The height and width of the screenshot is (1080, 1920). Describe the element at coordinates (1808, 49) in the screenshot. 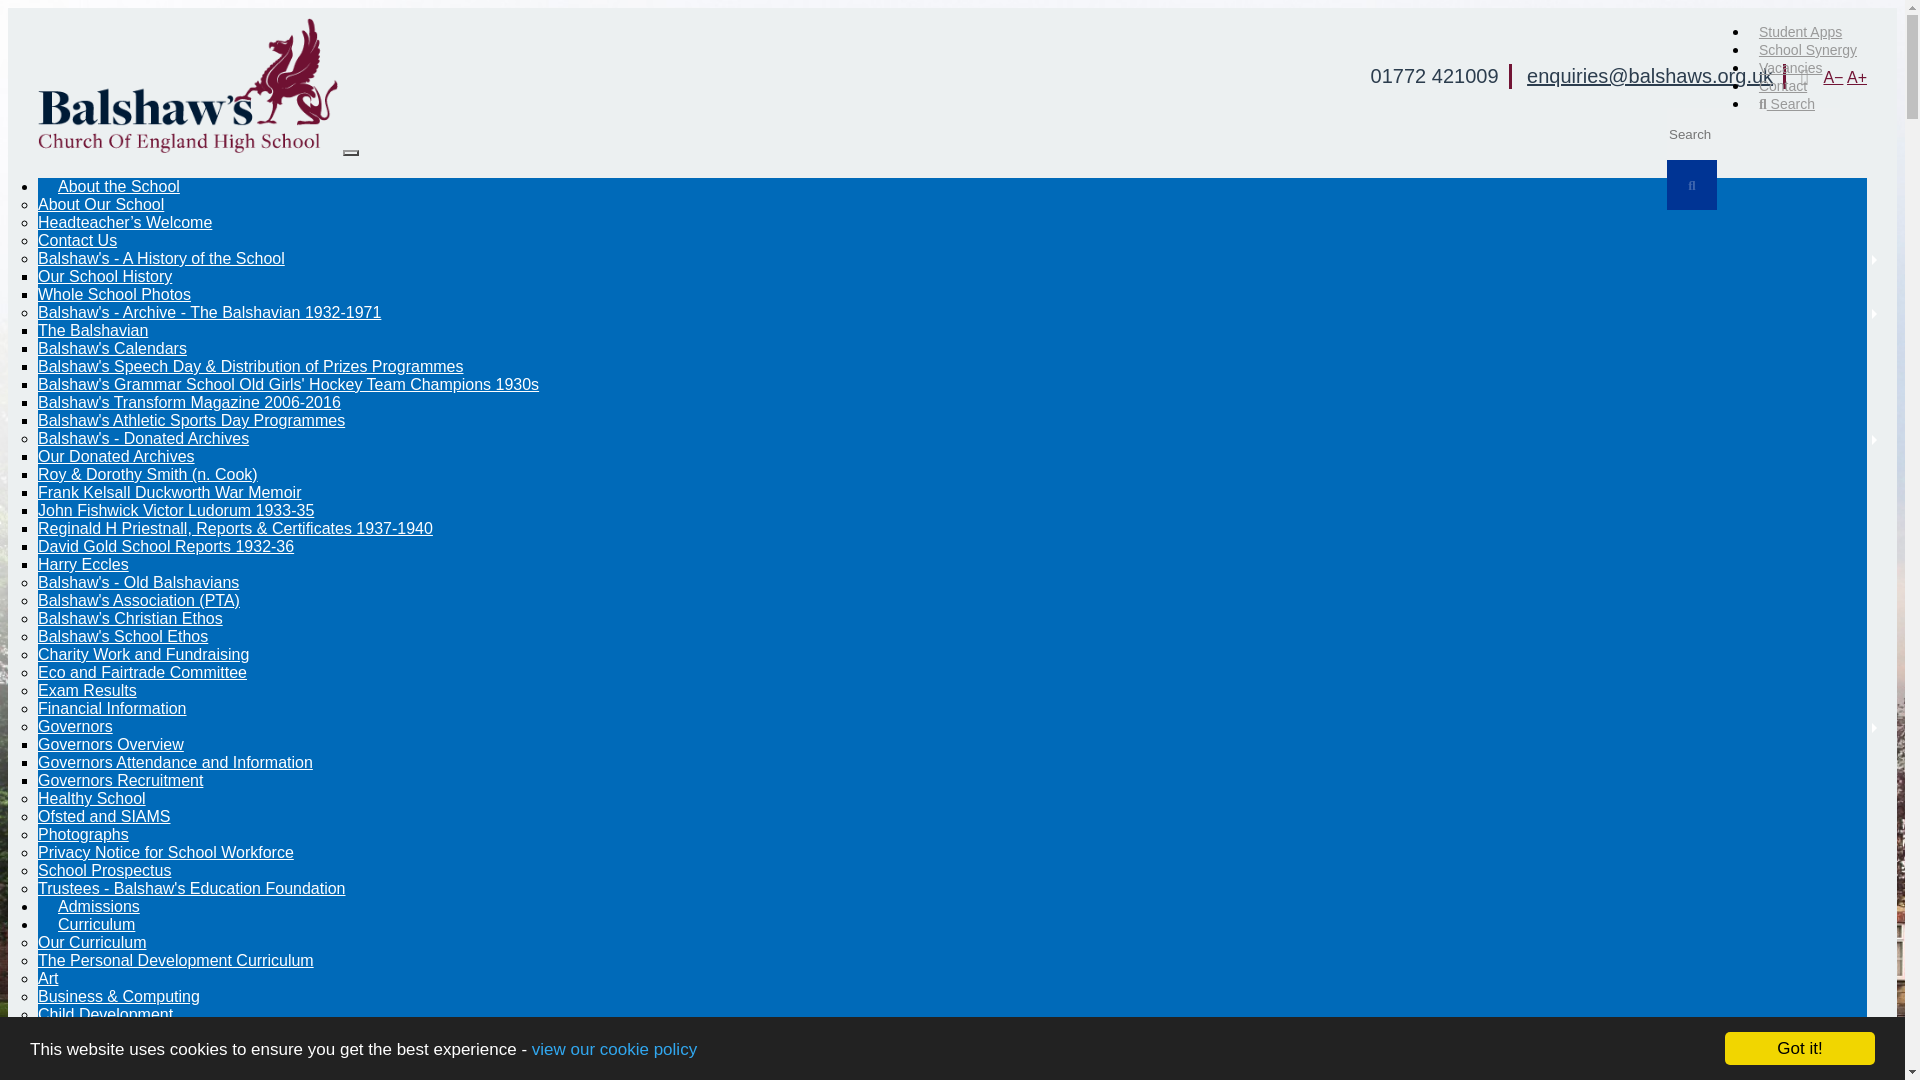

I see `School Synergy` at that location.